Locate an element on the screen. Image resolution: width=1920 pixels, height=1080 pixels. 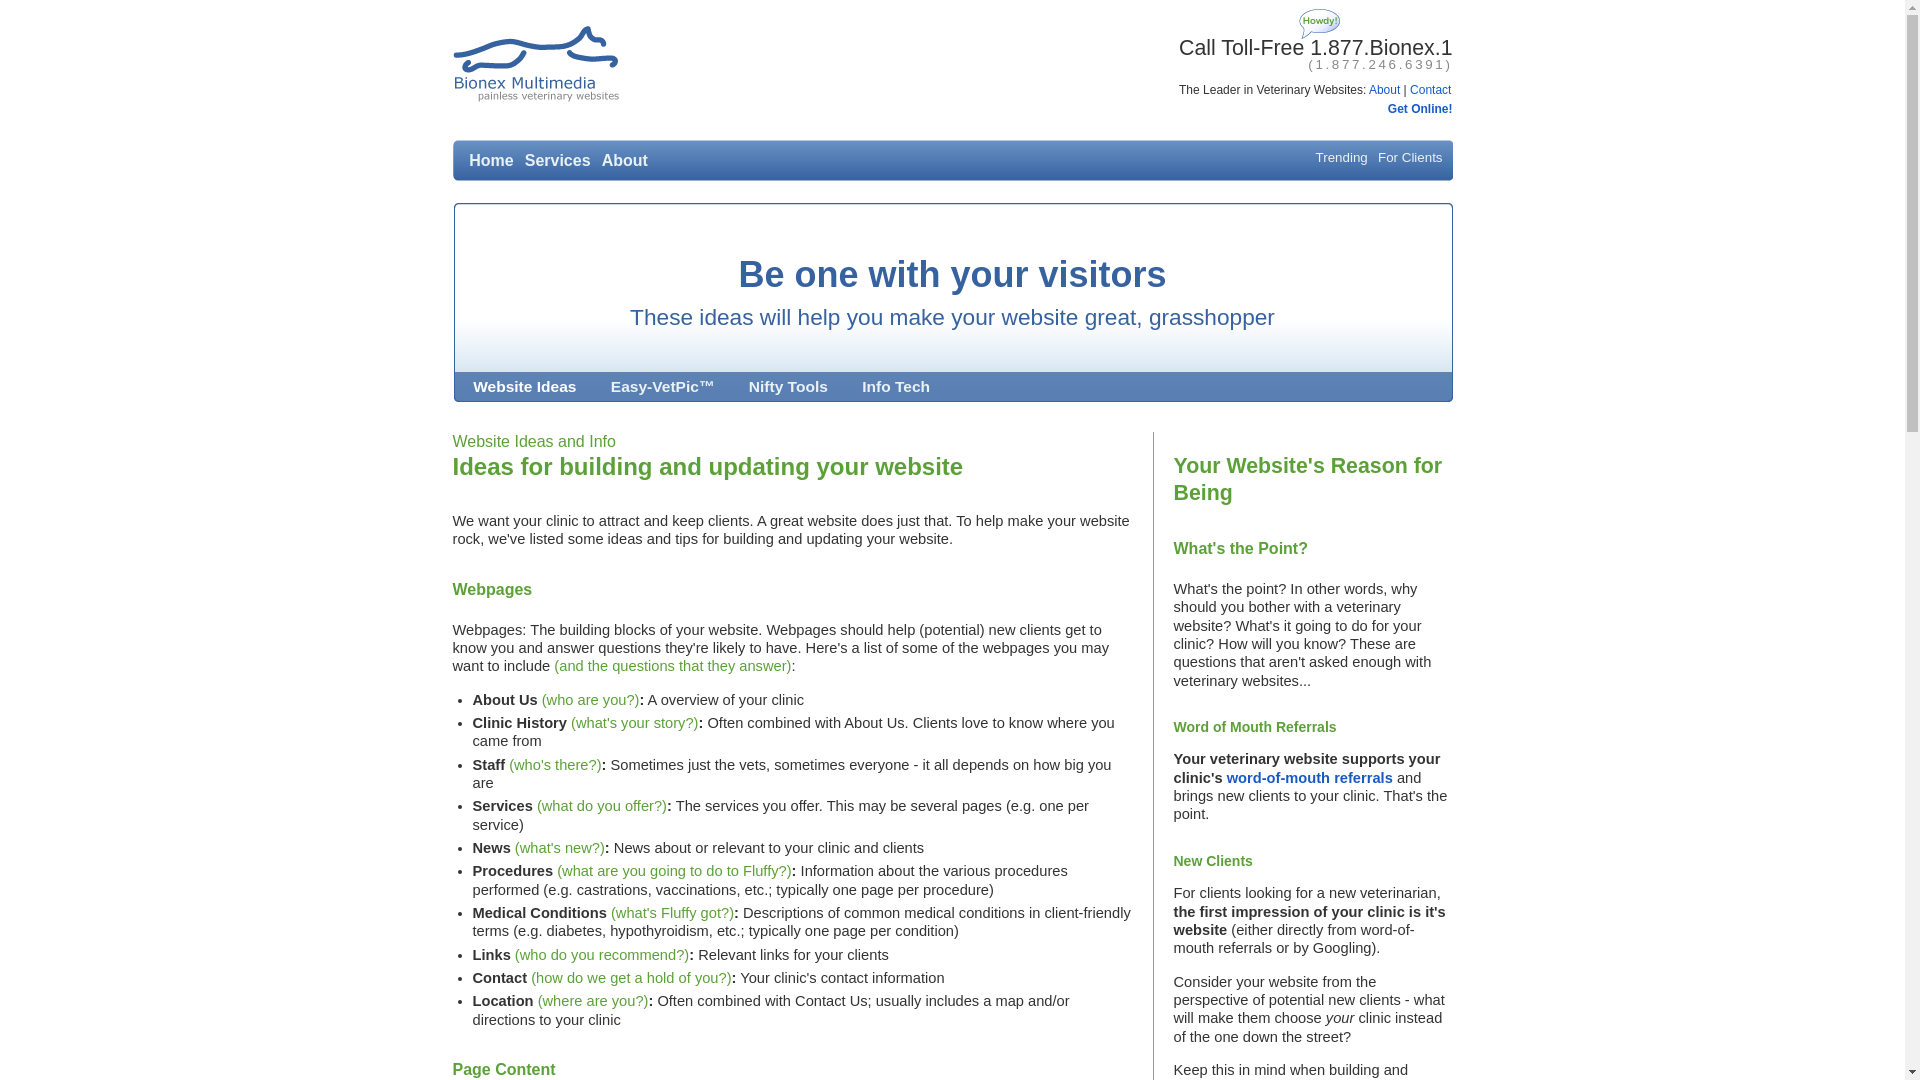
Trending is located at coordinates (1342, 158).